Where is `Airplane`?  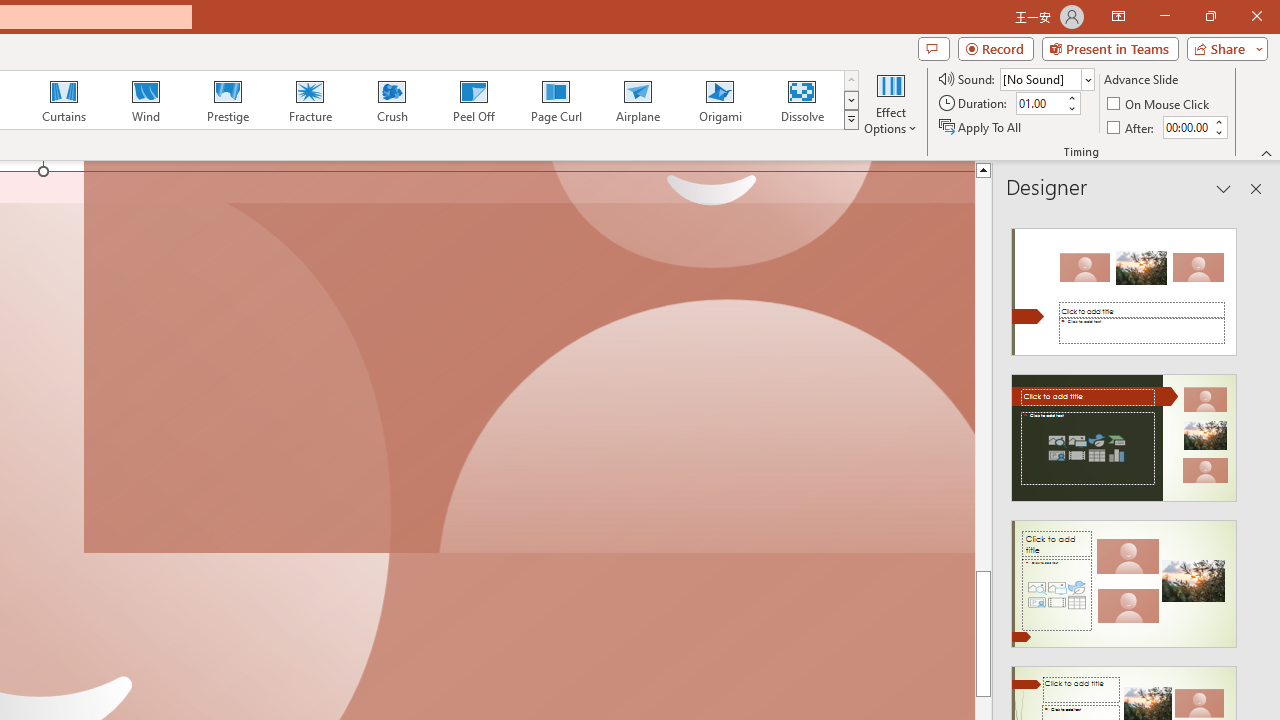
Airplane is located at coordinates (637, 100).